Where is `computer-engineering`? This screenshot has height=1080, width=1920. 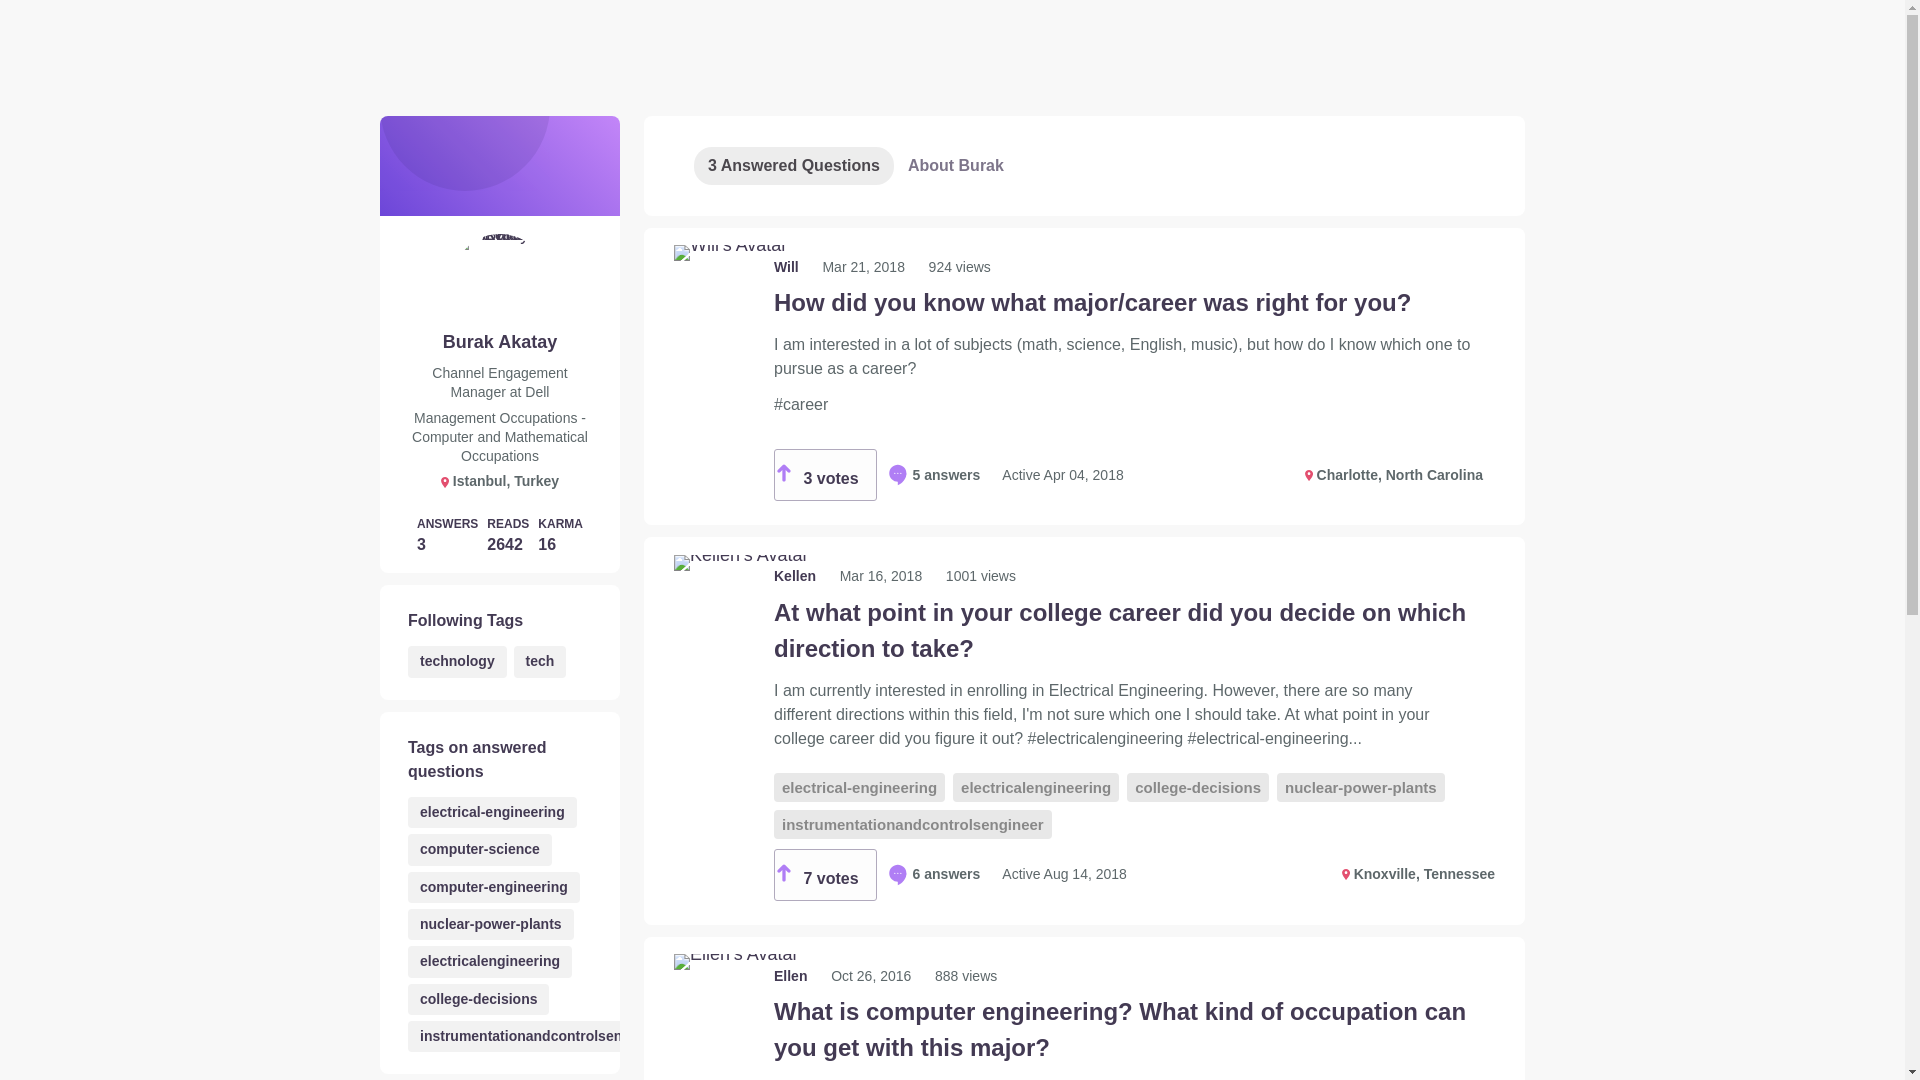
computer-engineering is located at coordinates (493, 886).